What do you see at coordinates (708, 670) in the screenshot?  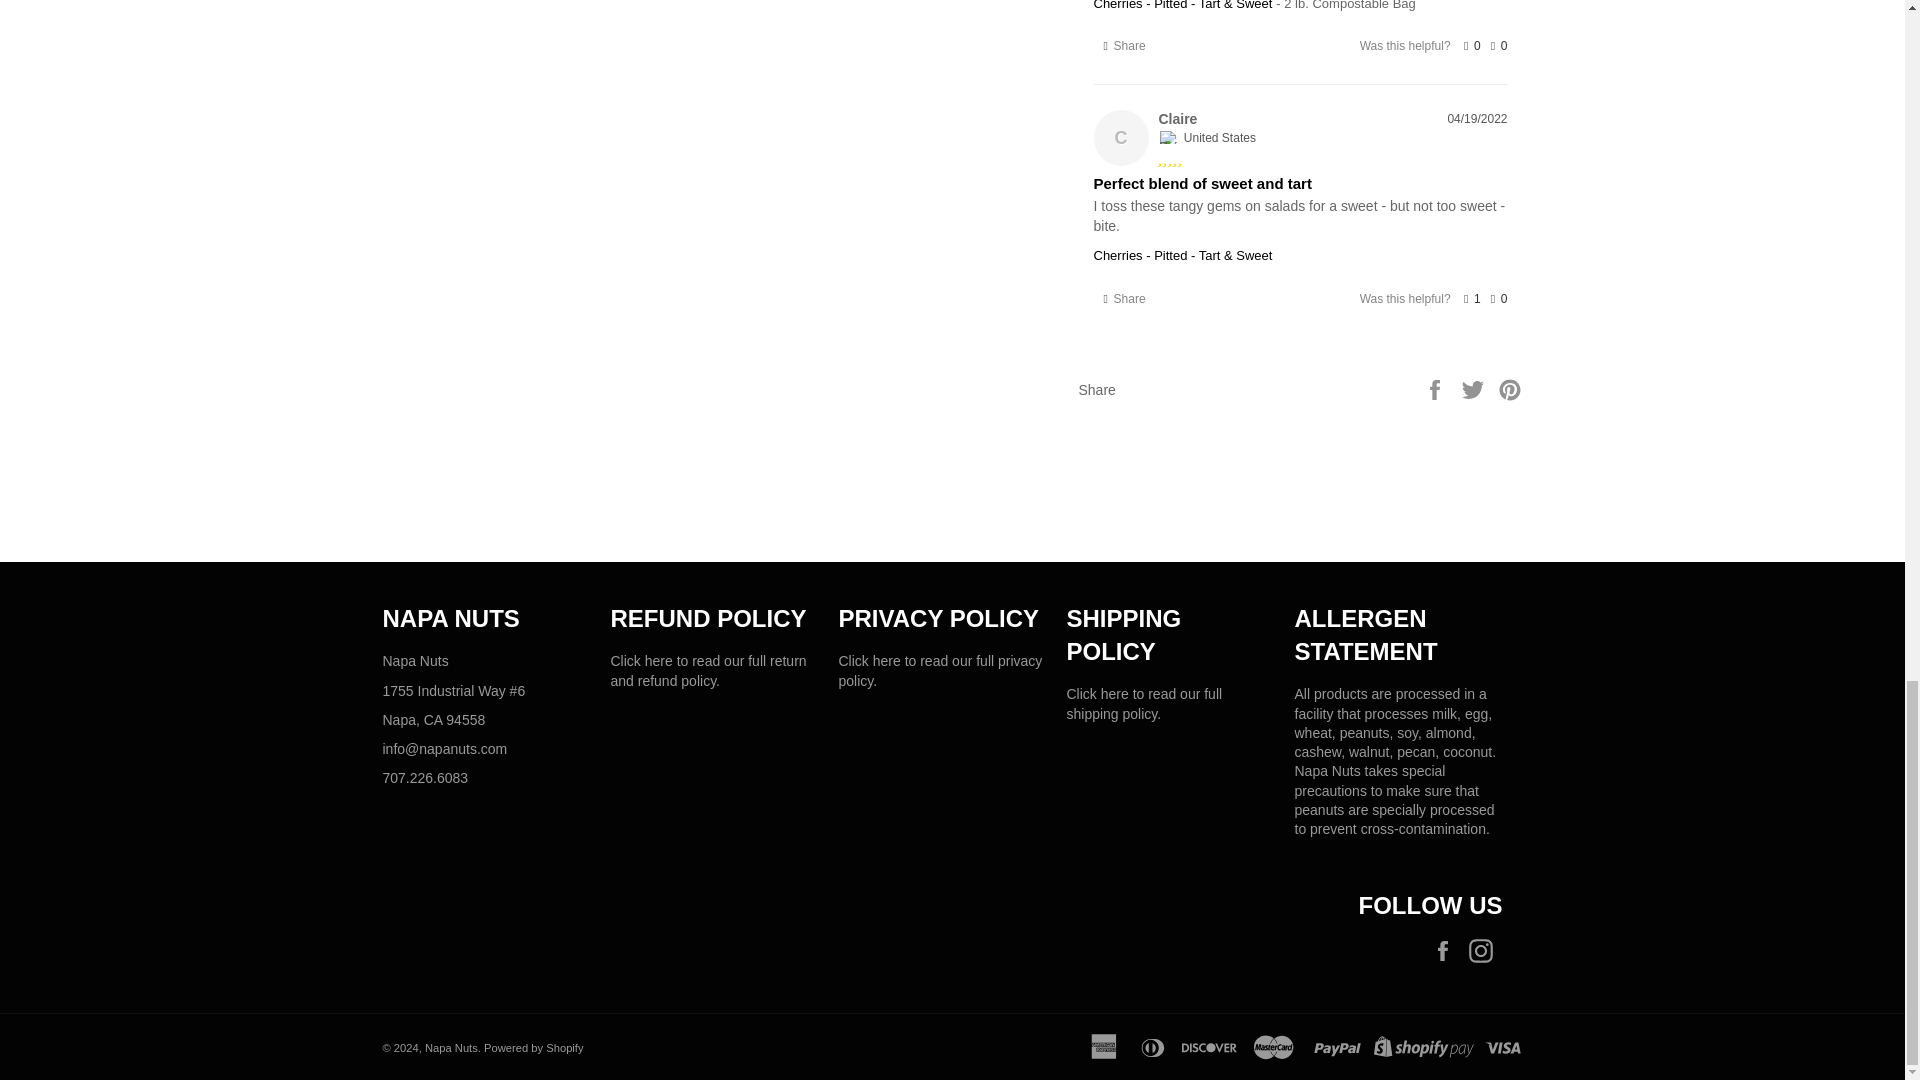 I see `Refund Policy` at bounding box center [708, 670].